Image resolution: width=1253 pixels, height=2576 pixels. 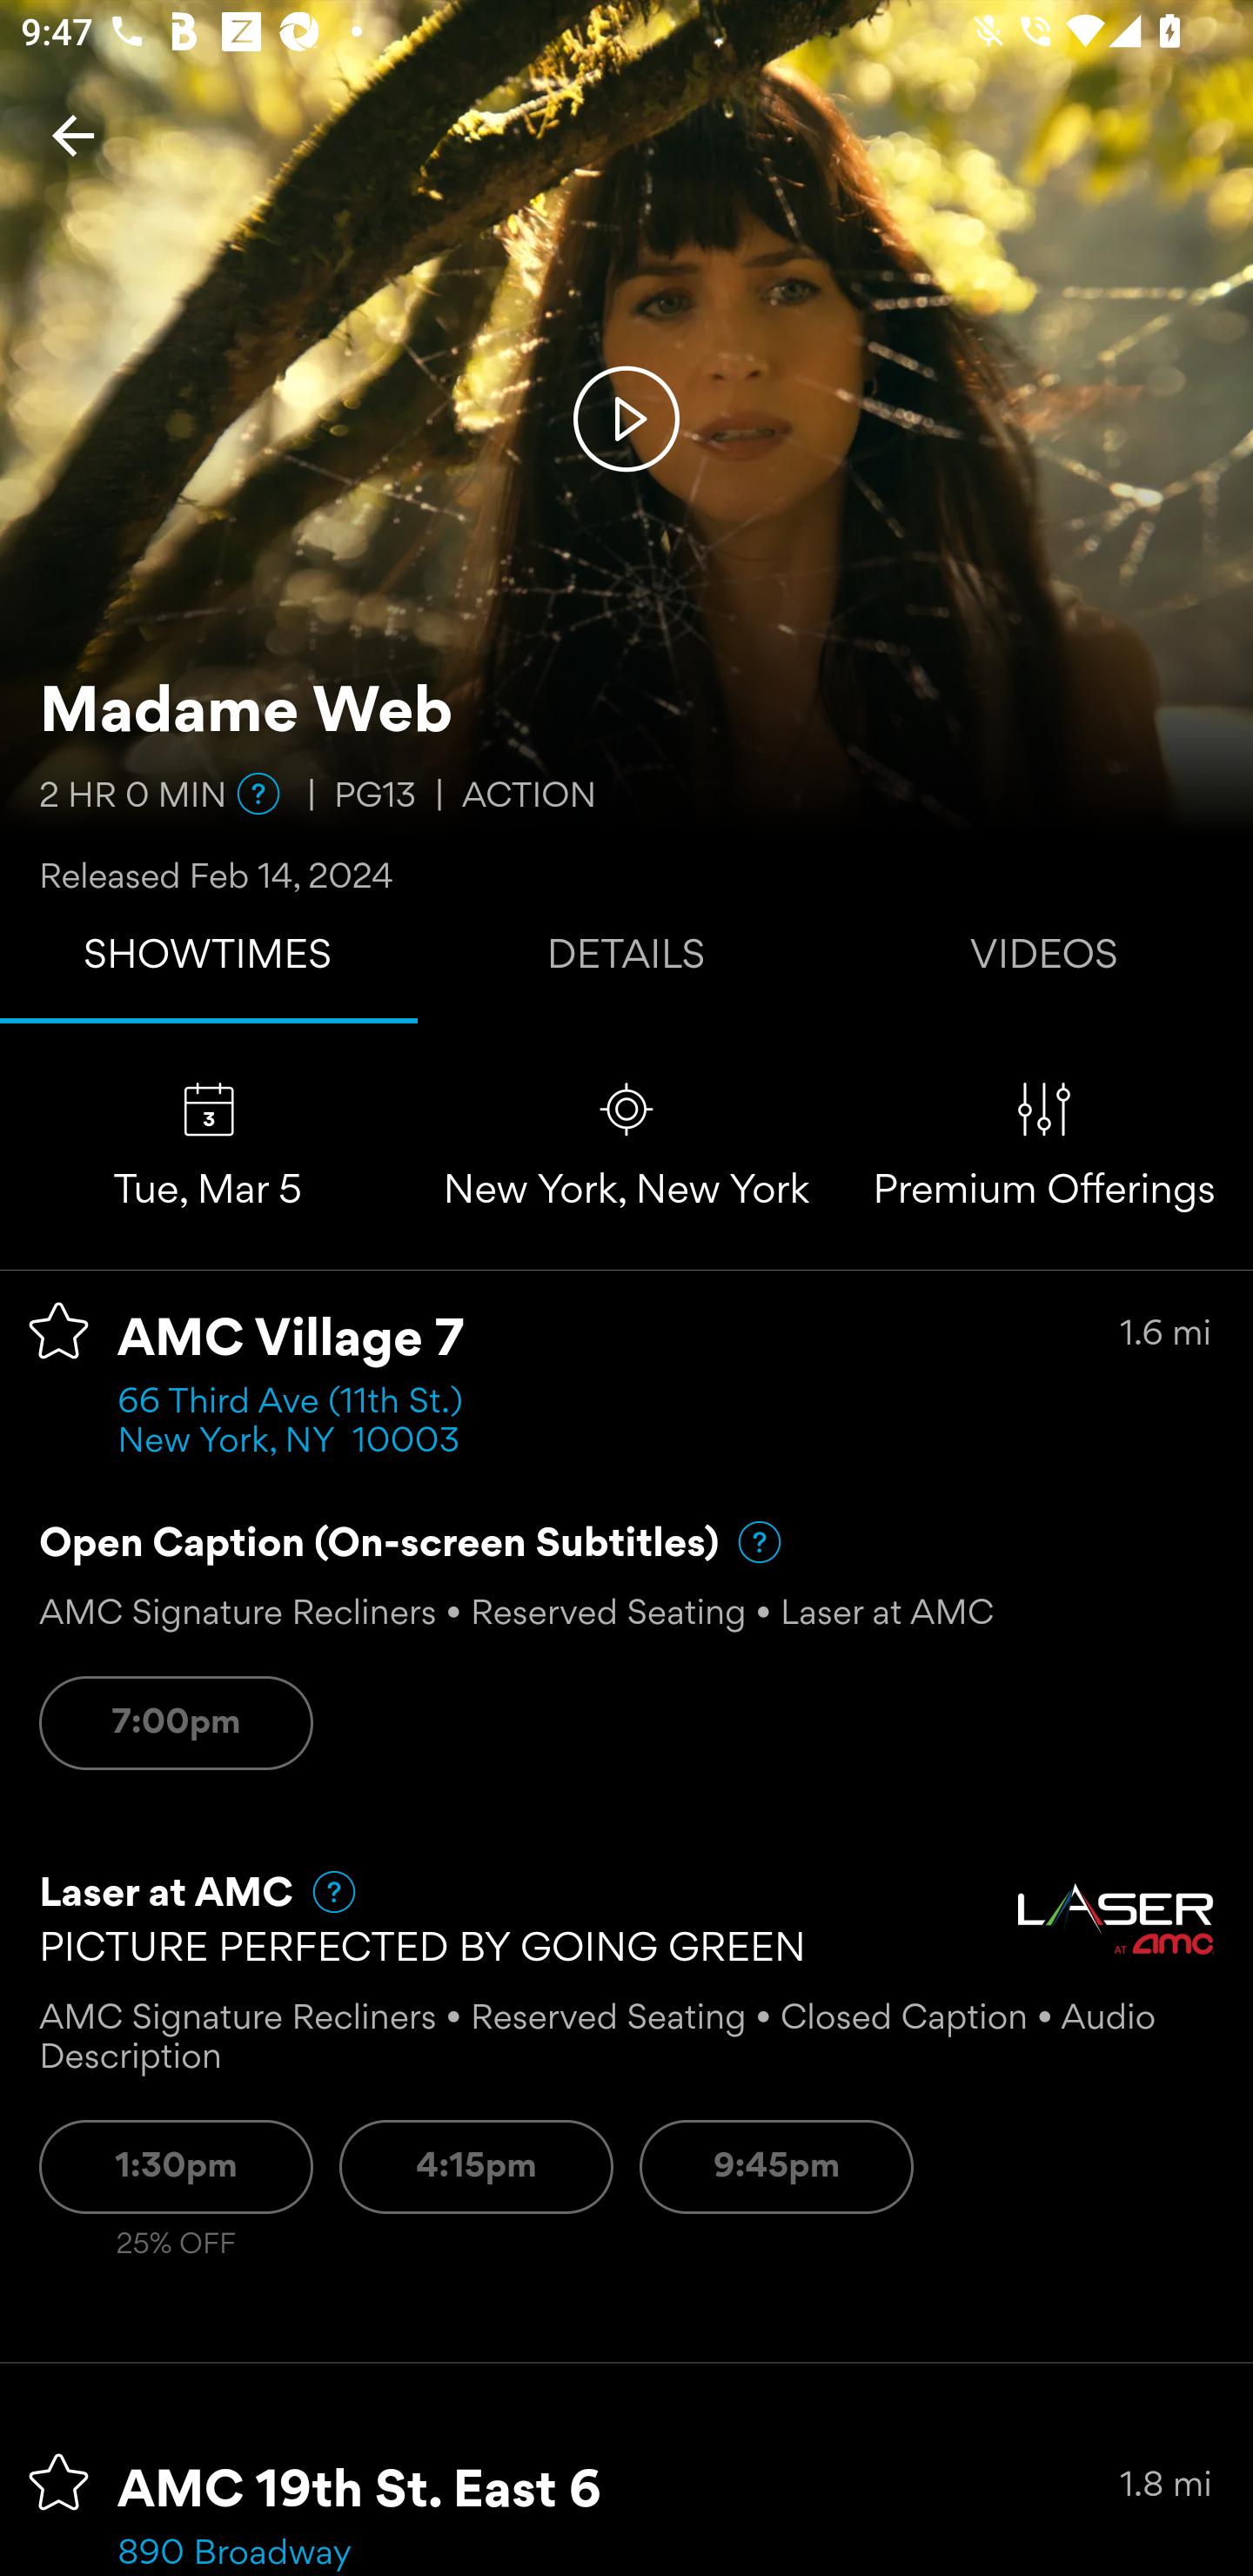 I want to click on VIDEOS
Tab 3 of 3, so click(x=1044, y=961).